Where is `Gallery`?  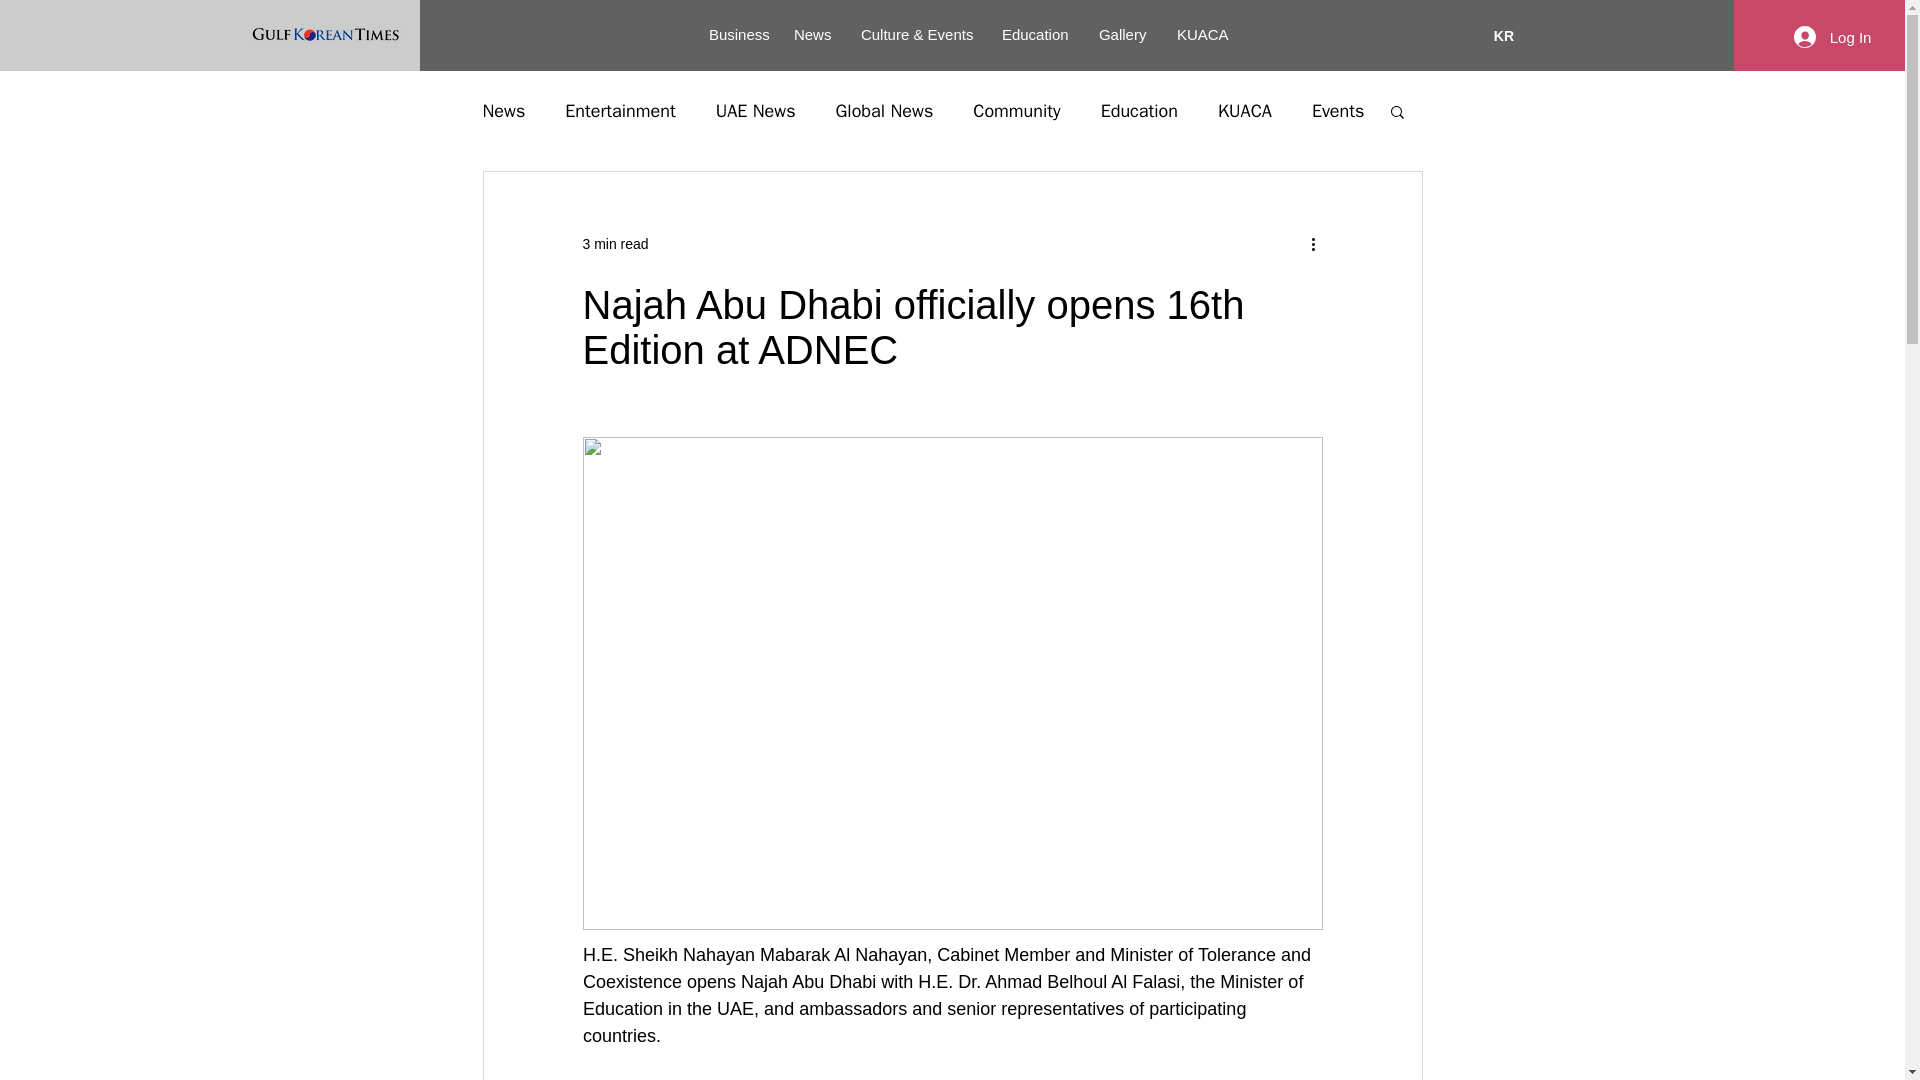
Gallery is located at coordinates (1122, 35).